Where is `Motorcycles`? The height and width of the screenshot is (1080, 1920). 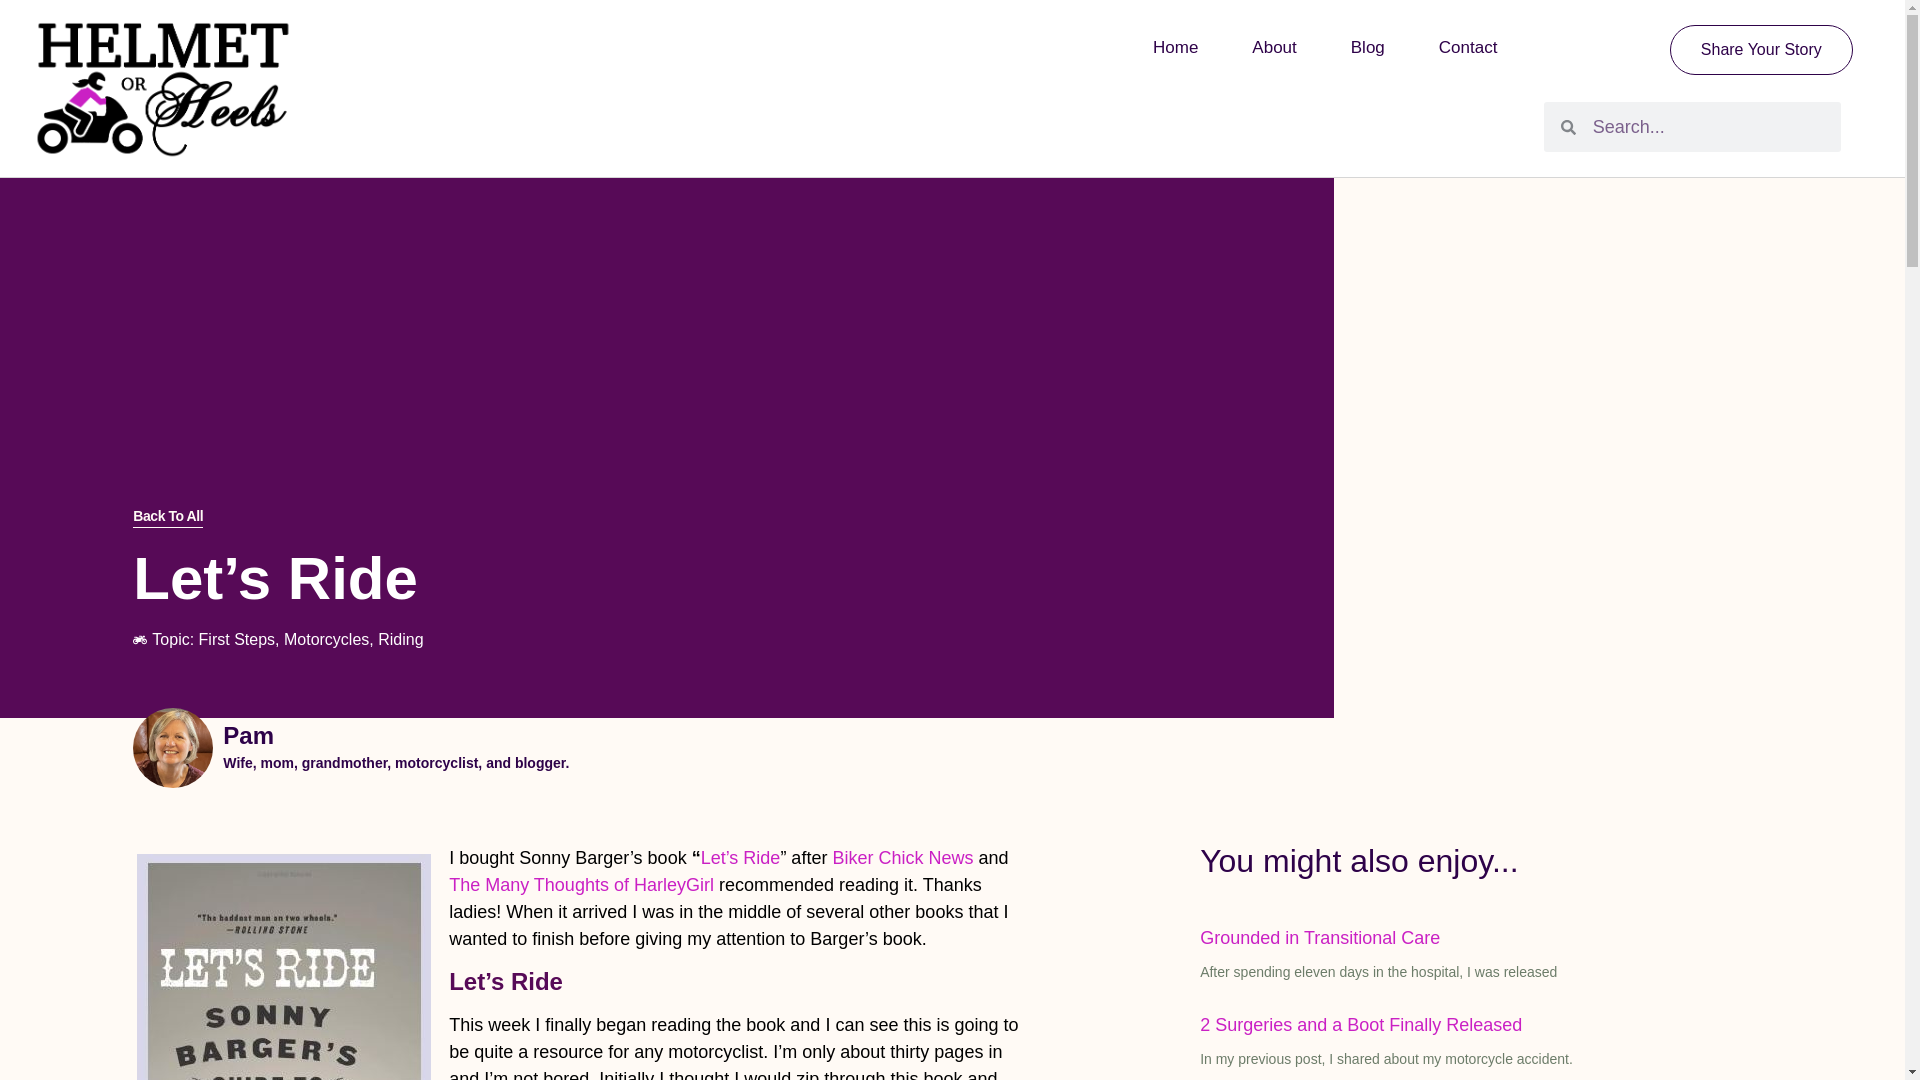
Motorcycles is located at coordinates (326, 639).